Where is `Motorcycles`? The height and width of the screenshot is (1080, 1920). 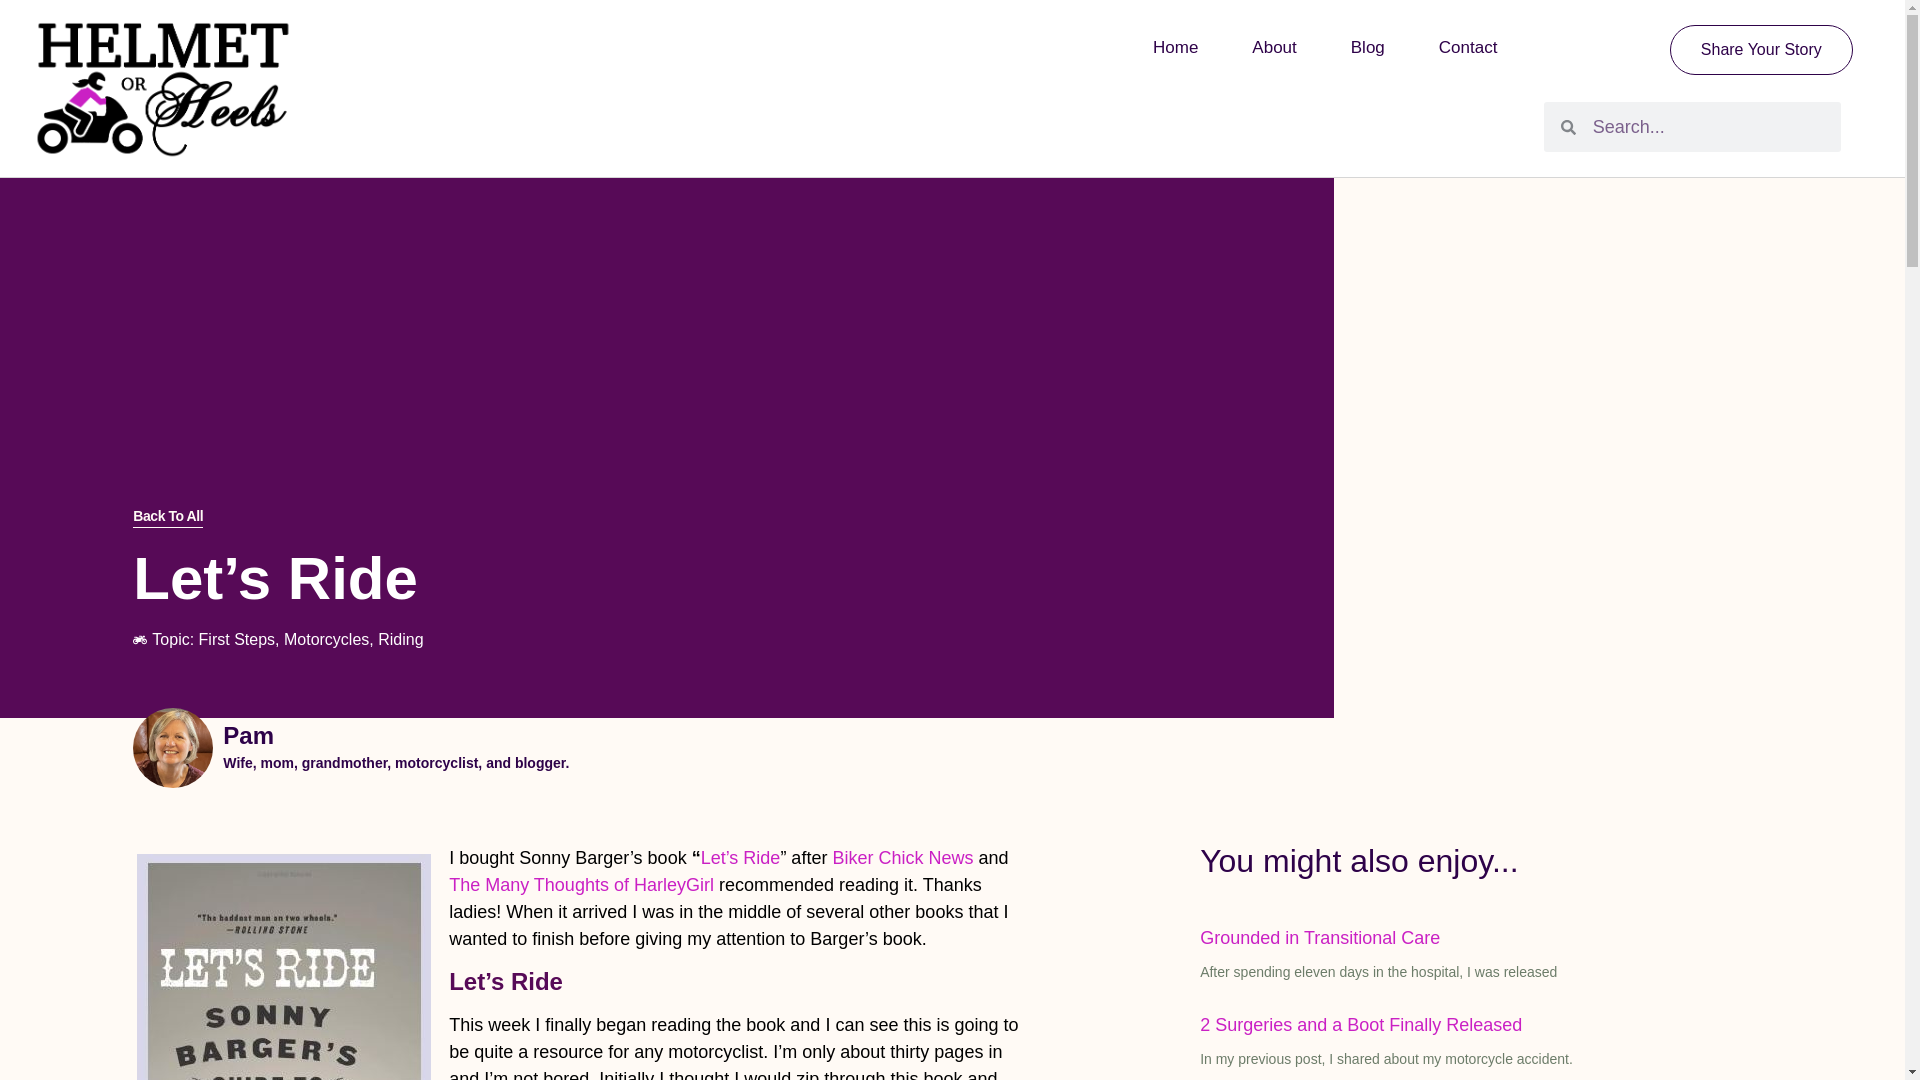
Motorcycles is located at coordinates (326, 639).